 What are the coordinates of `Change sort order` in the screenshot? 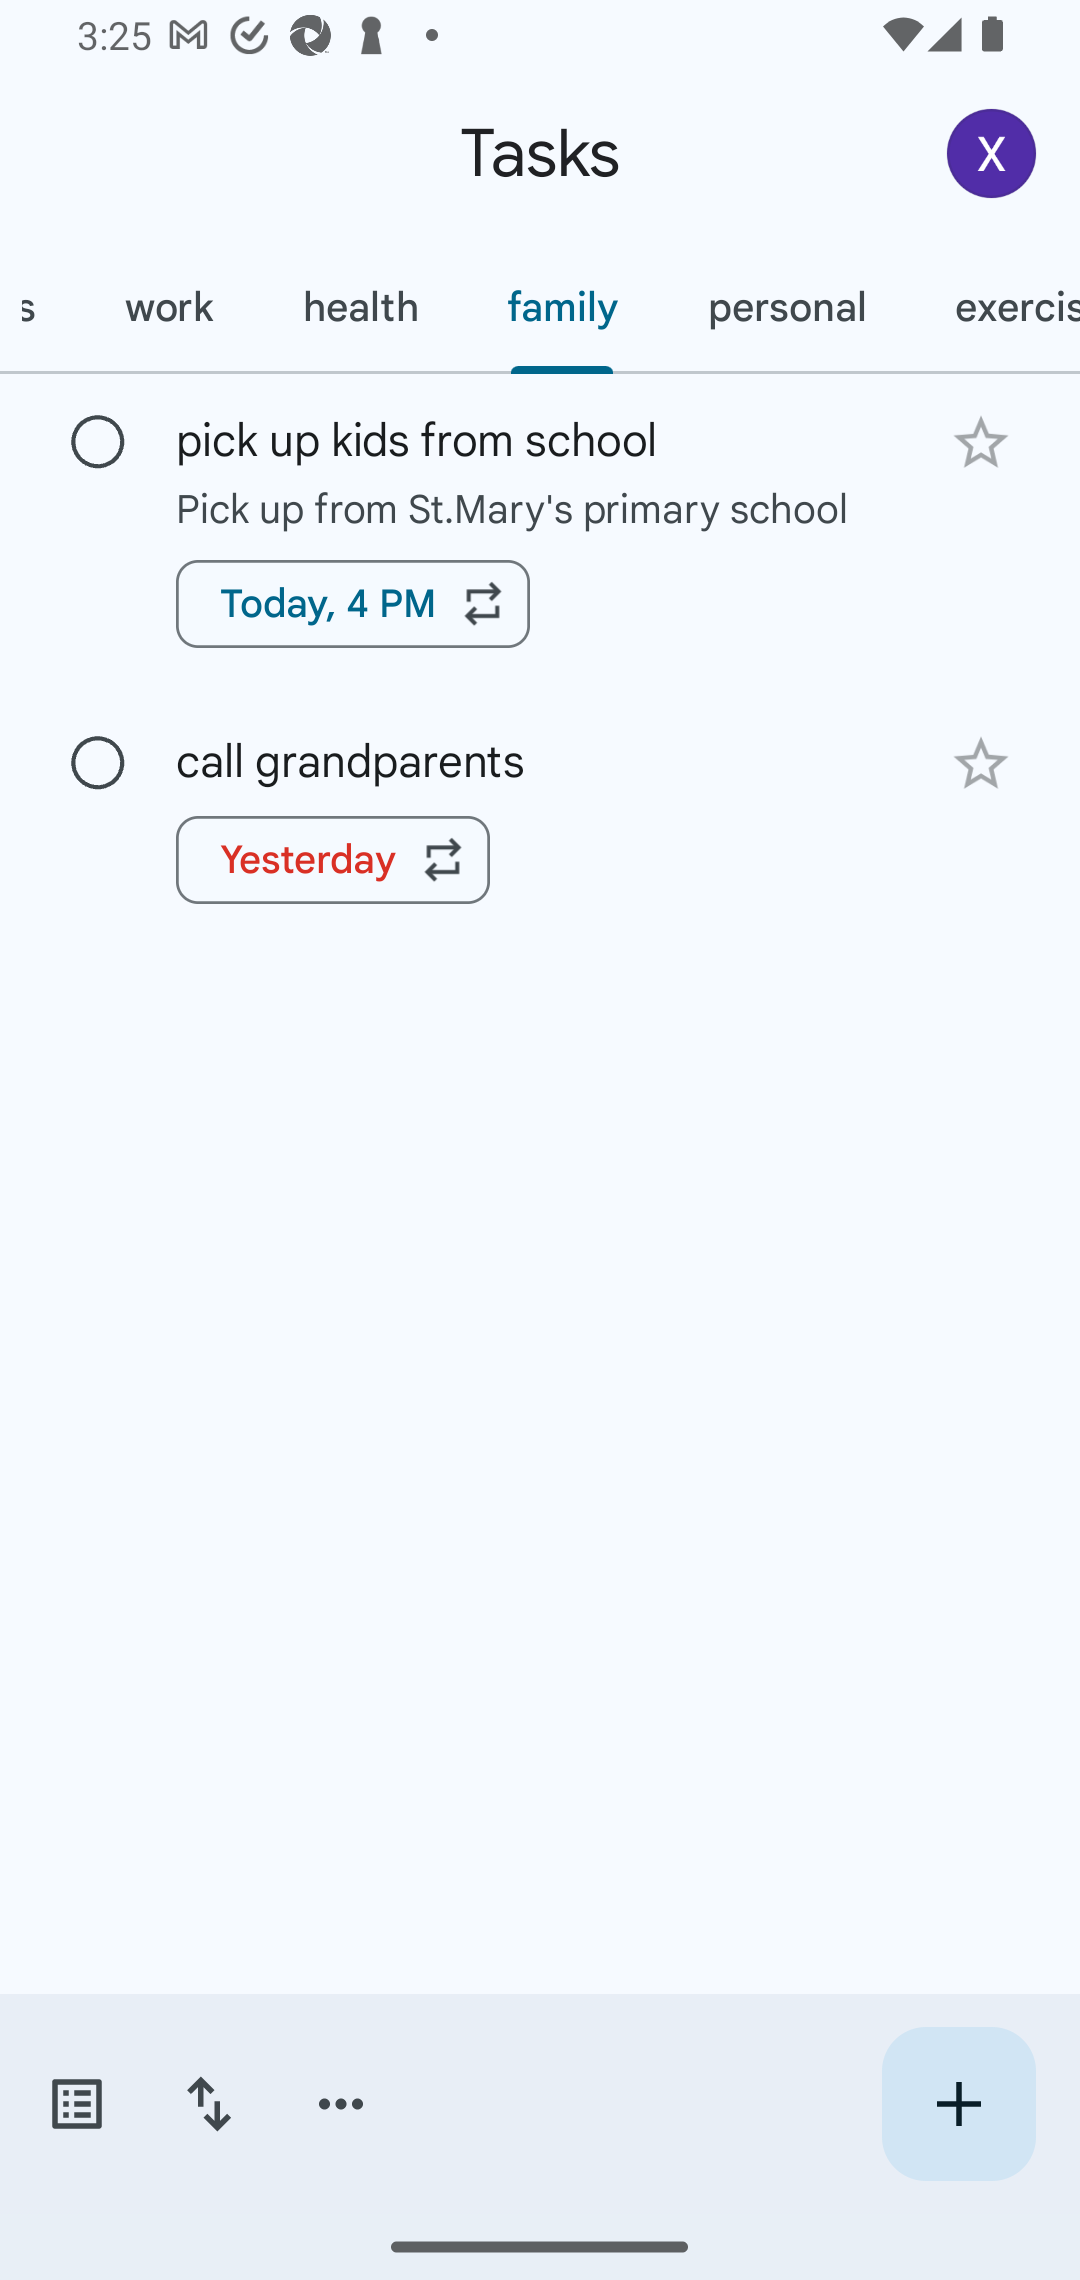 It's located at (208, 2104).